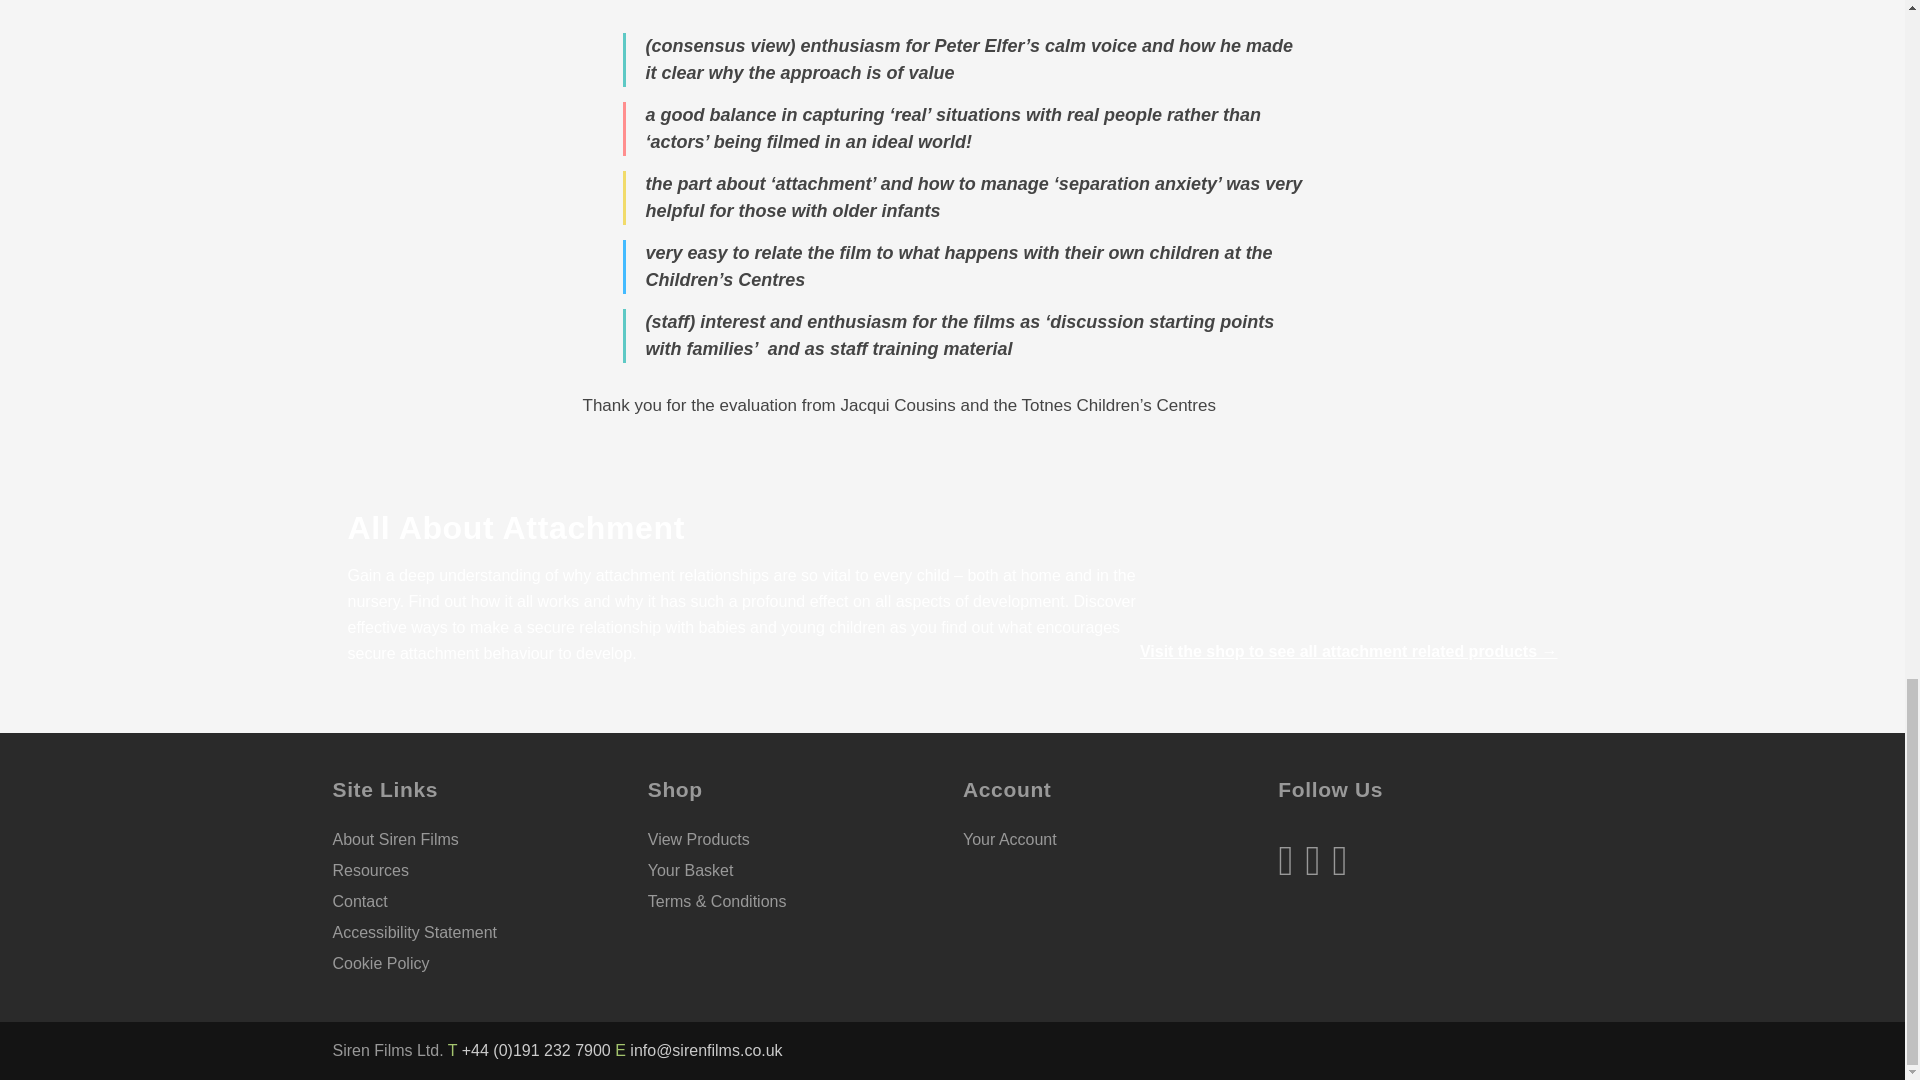 The image size is (1920, 1080). Describe the element at coordinates (395, 838) in the screenshot. I see `About Siren Films` at that location.